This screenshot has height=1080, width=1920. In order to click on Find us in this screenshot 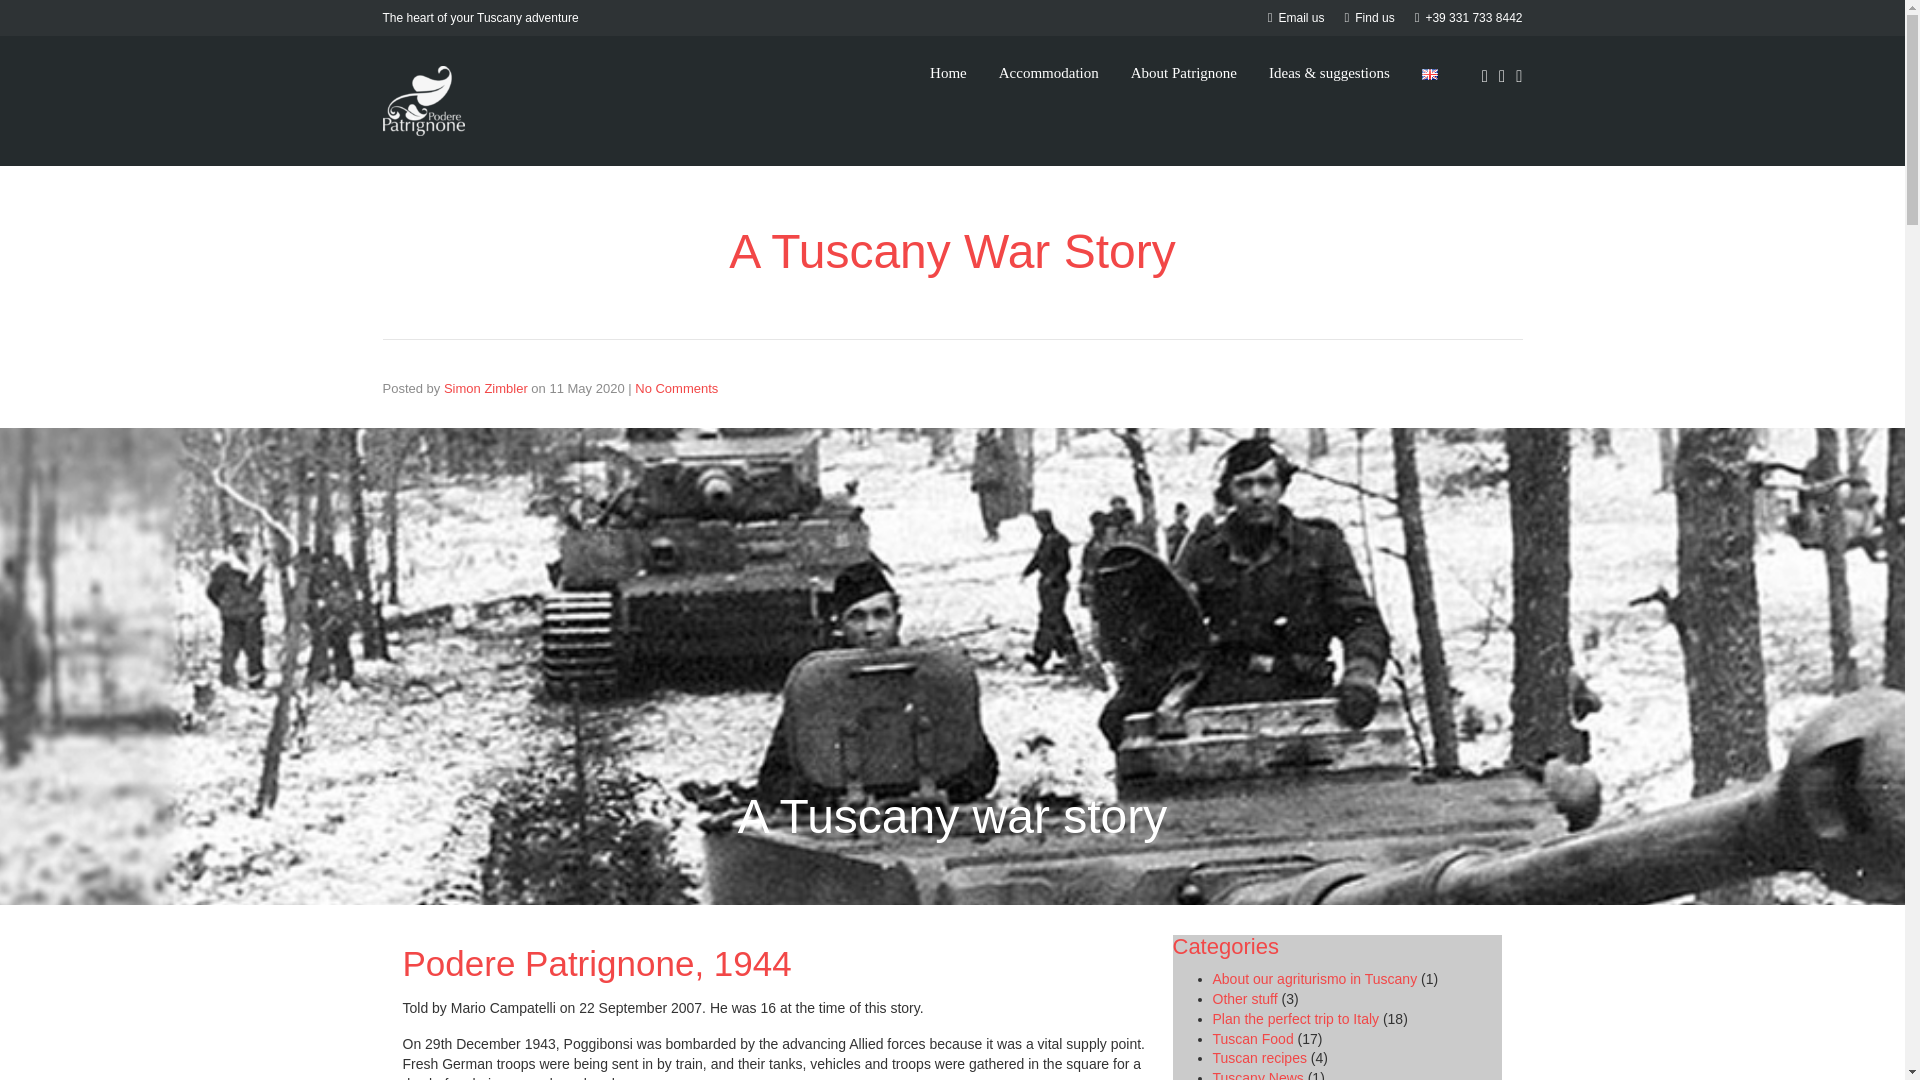, I will do `click(1370, 17)`.